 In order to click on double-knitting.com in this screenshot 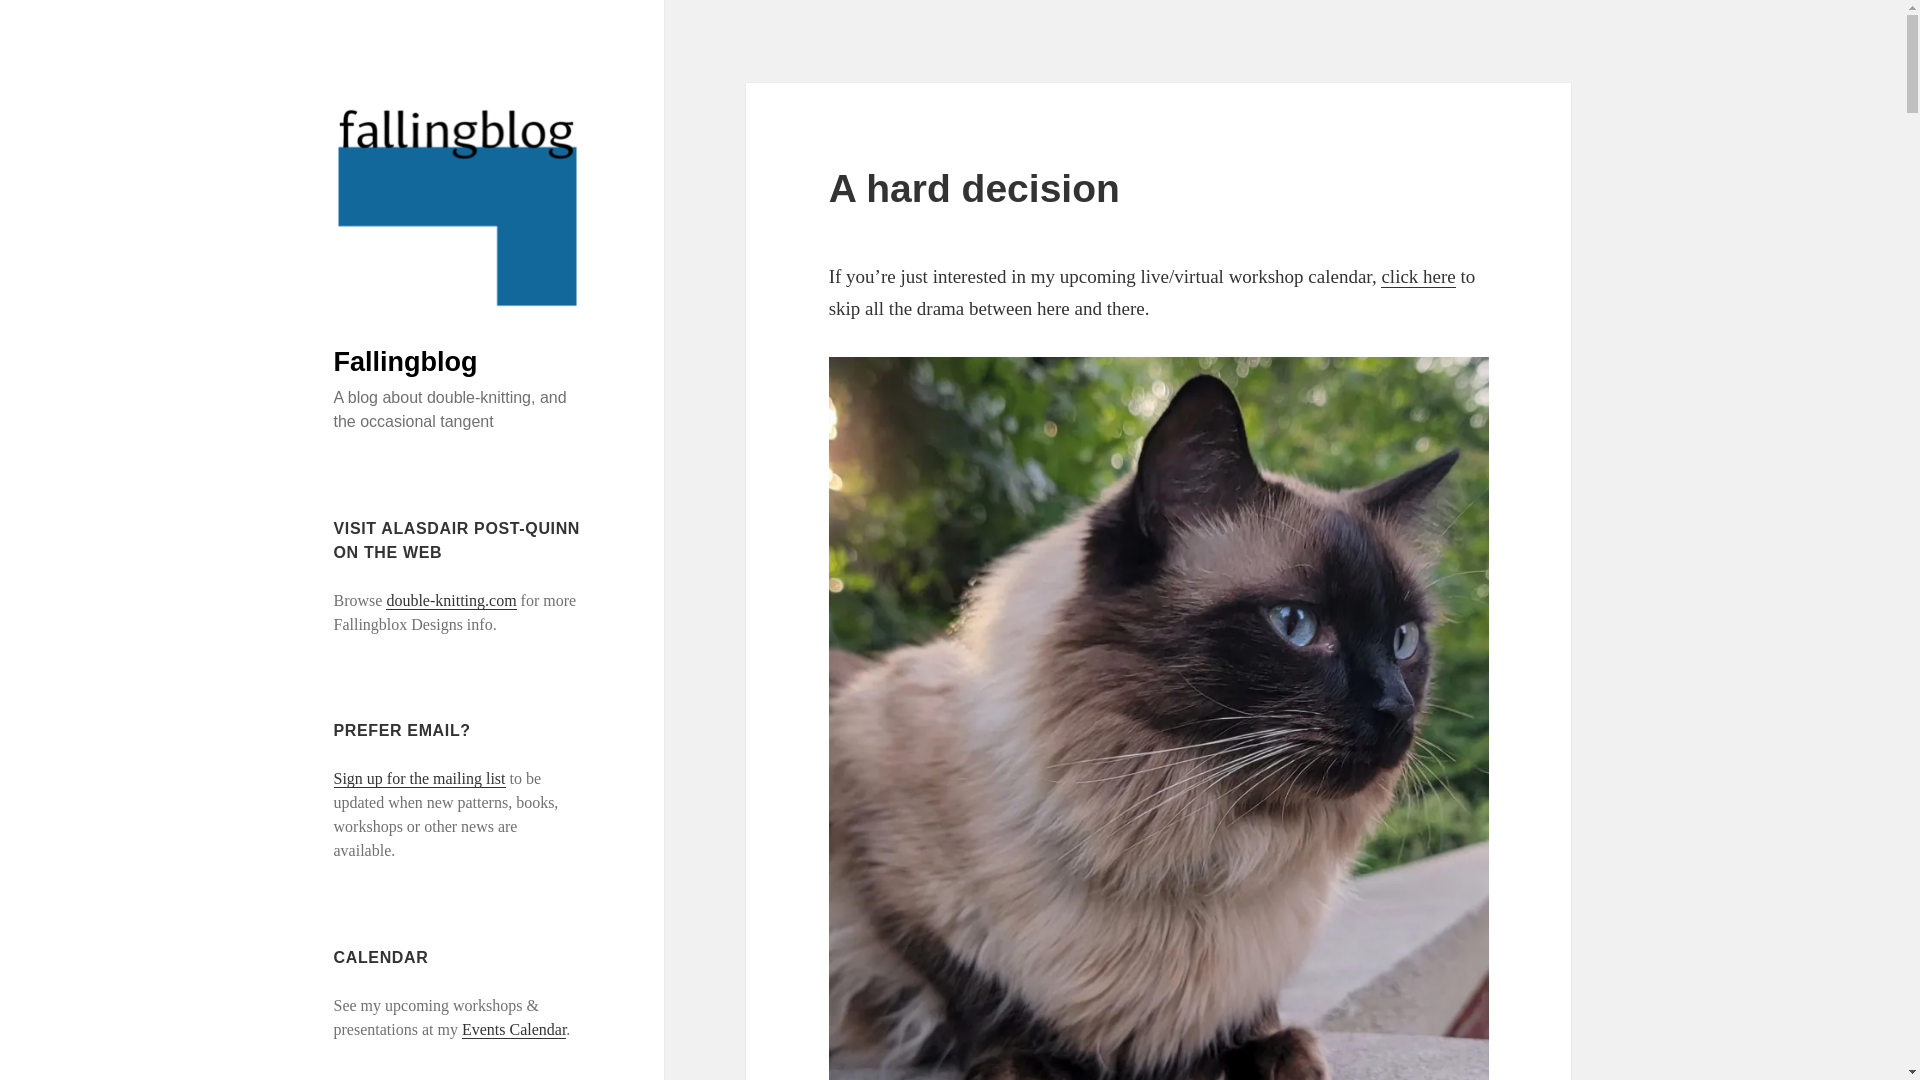, I will do `click(450, 600)`.